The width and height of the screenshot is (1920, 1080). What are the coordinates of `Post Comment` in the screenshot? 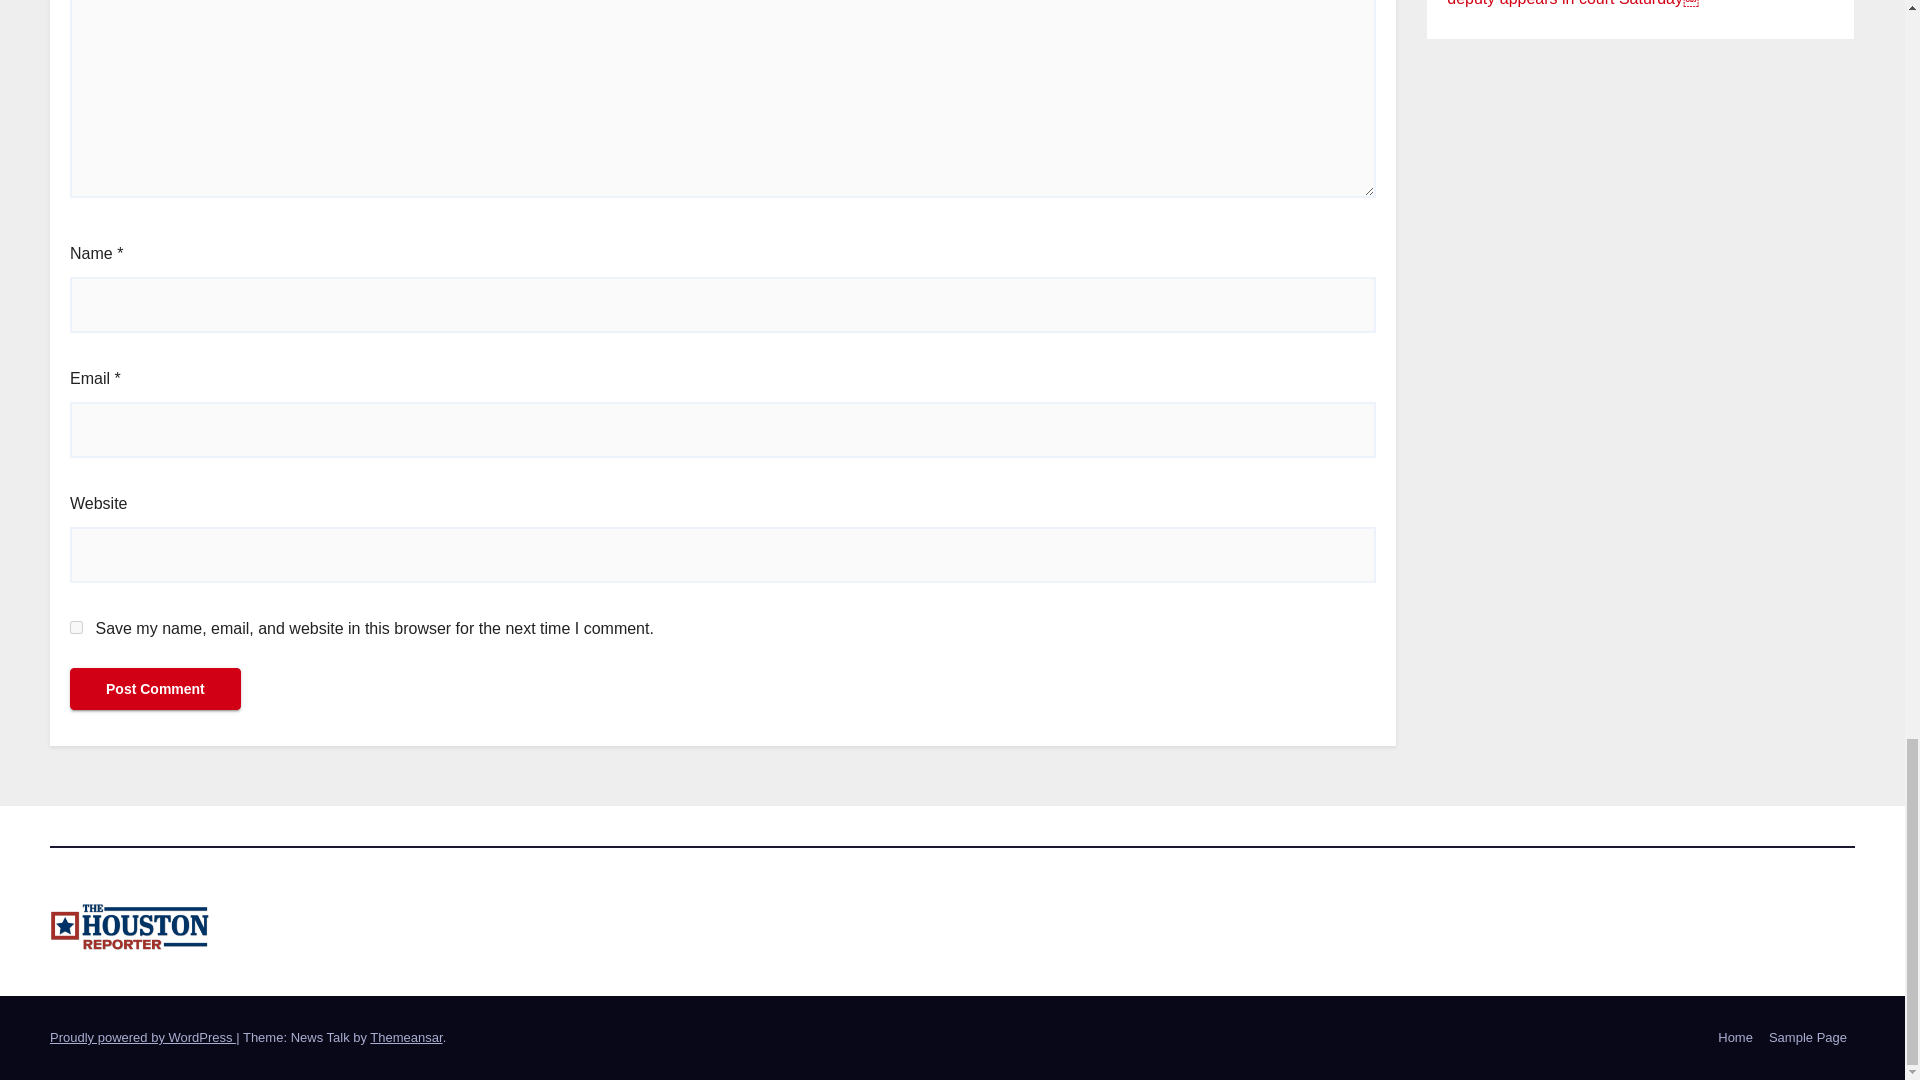 It's located at (155, 688).